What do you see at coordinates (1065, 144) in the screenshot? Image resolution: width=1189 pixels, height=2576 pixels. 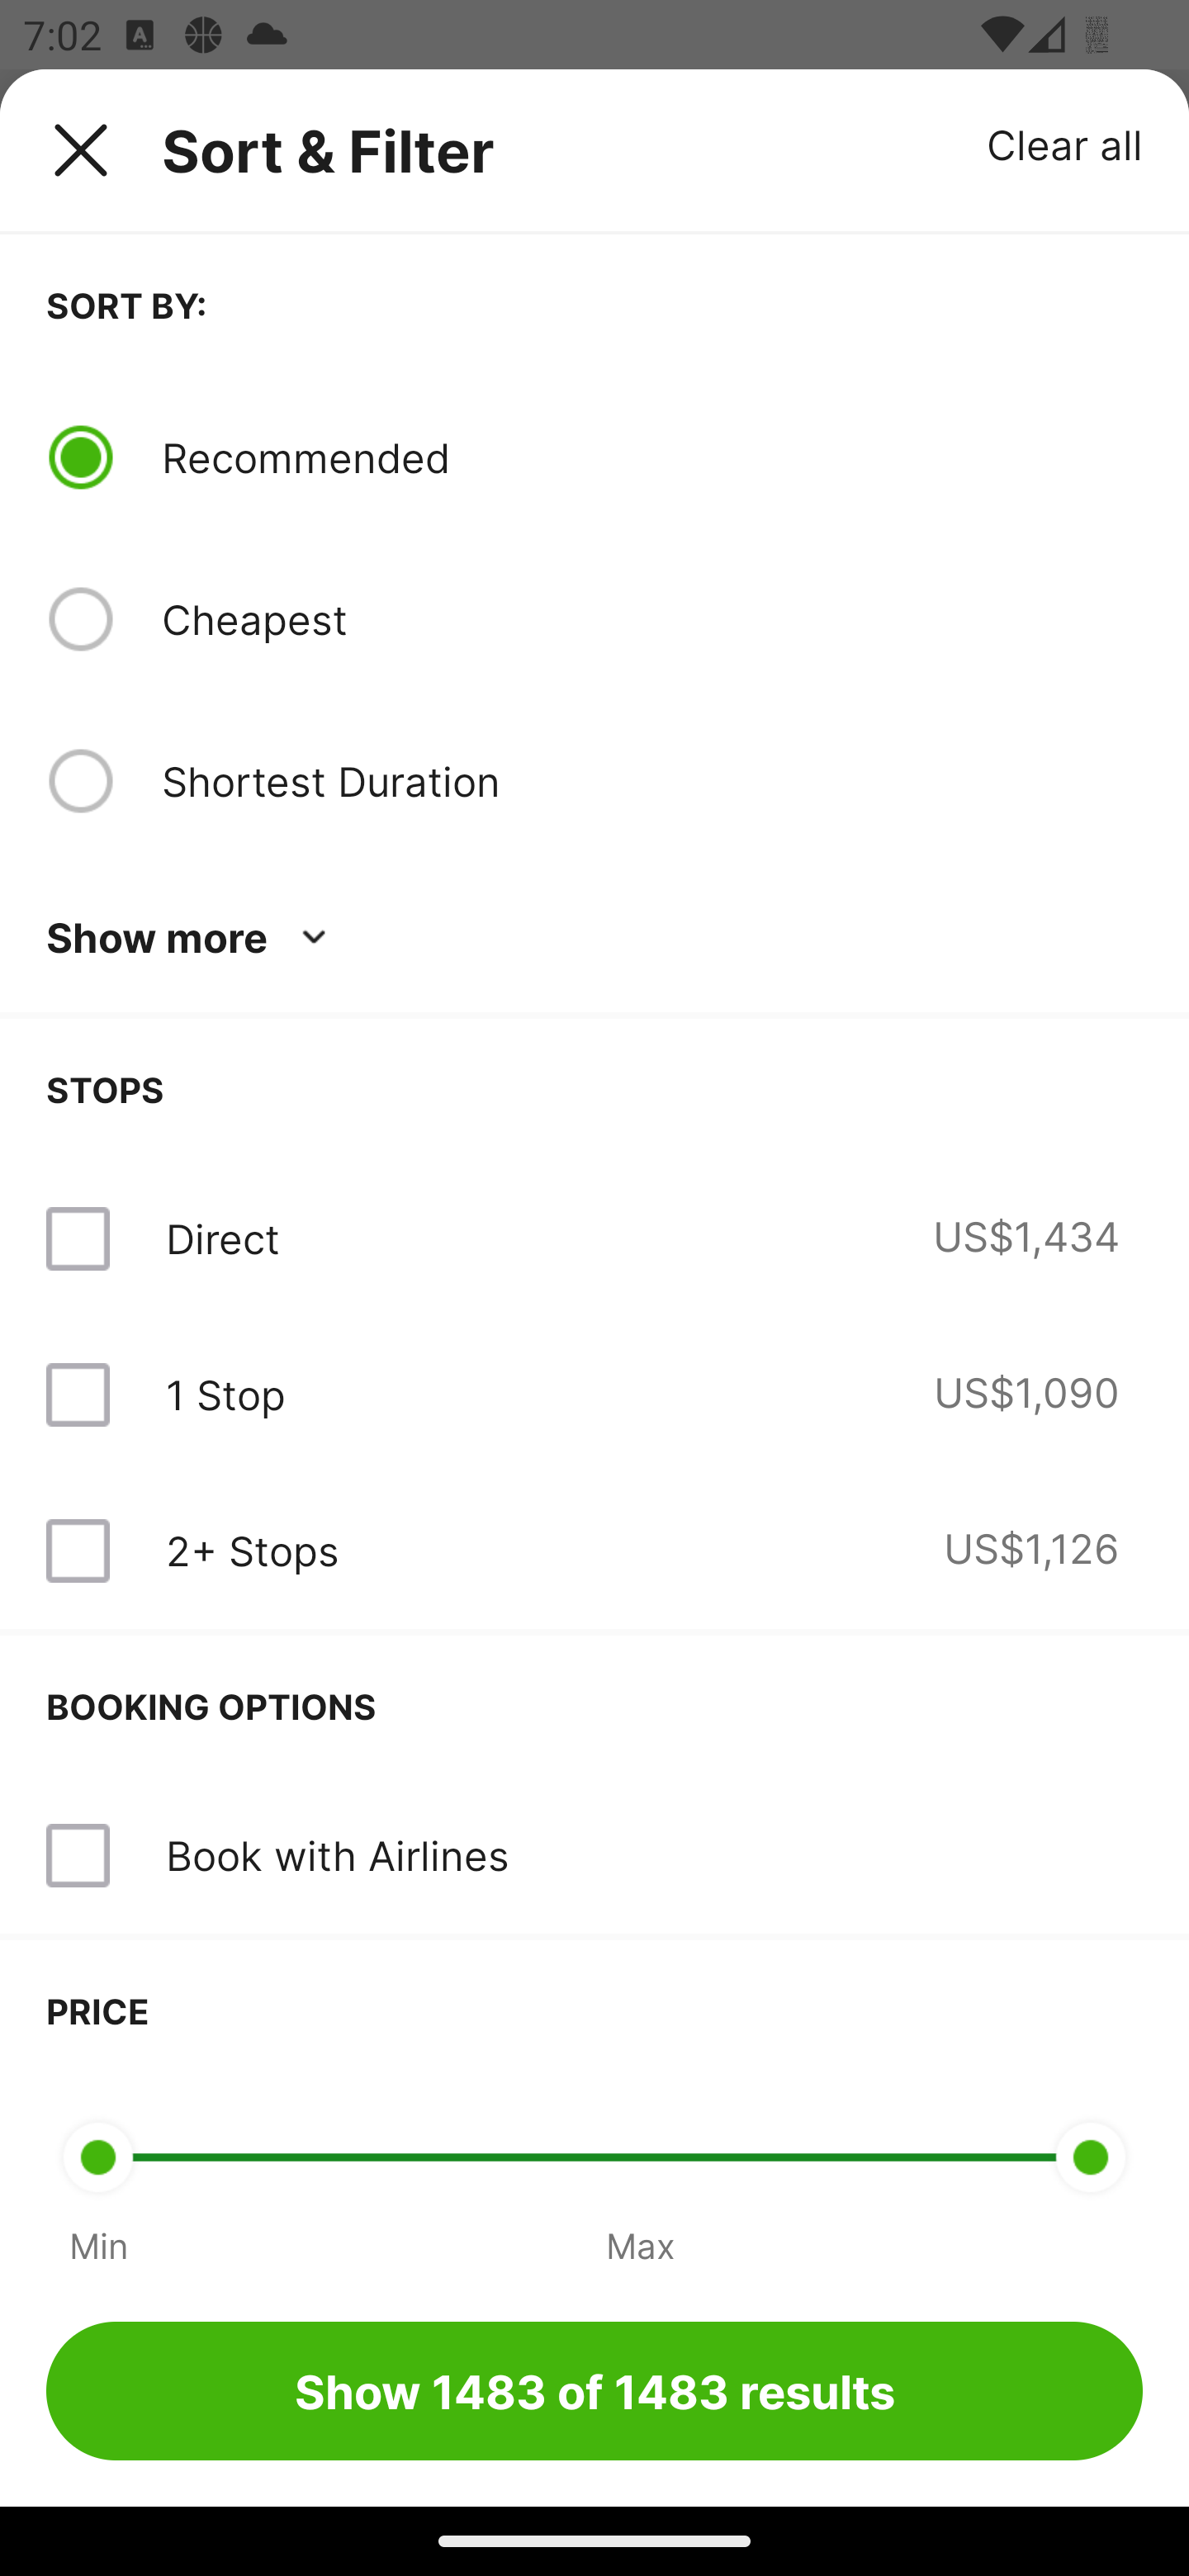 I see `Clear all` at bounding box center [1065, 144].